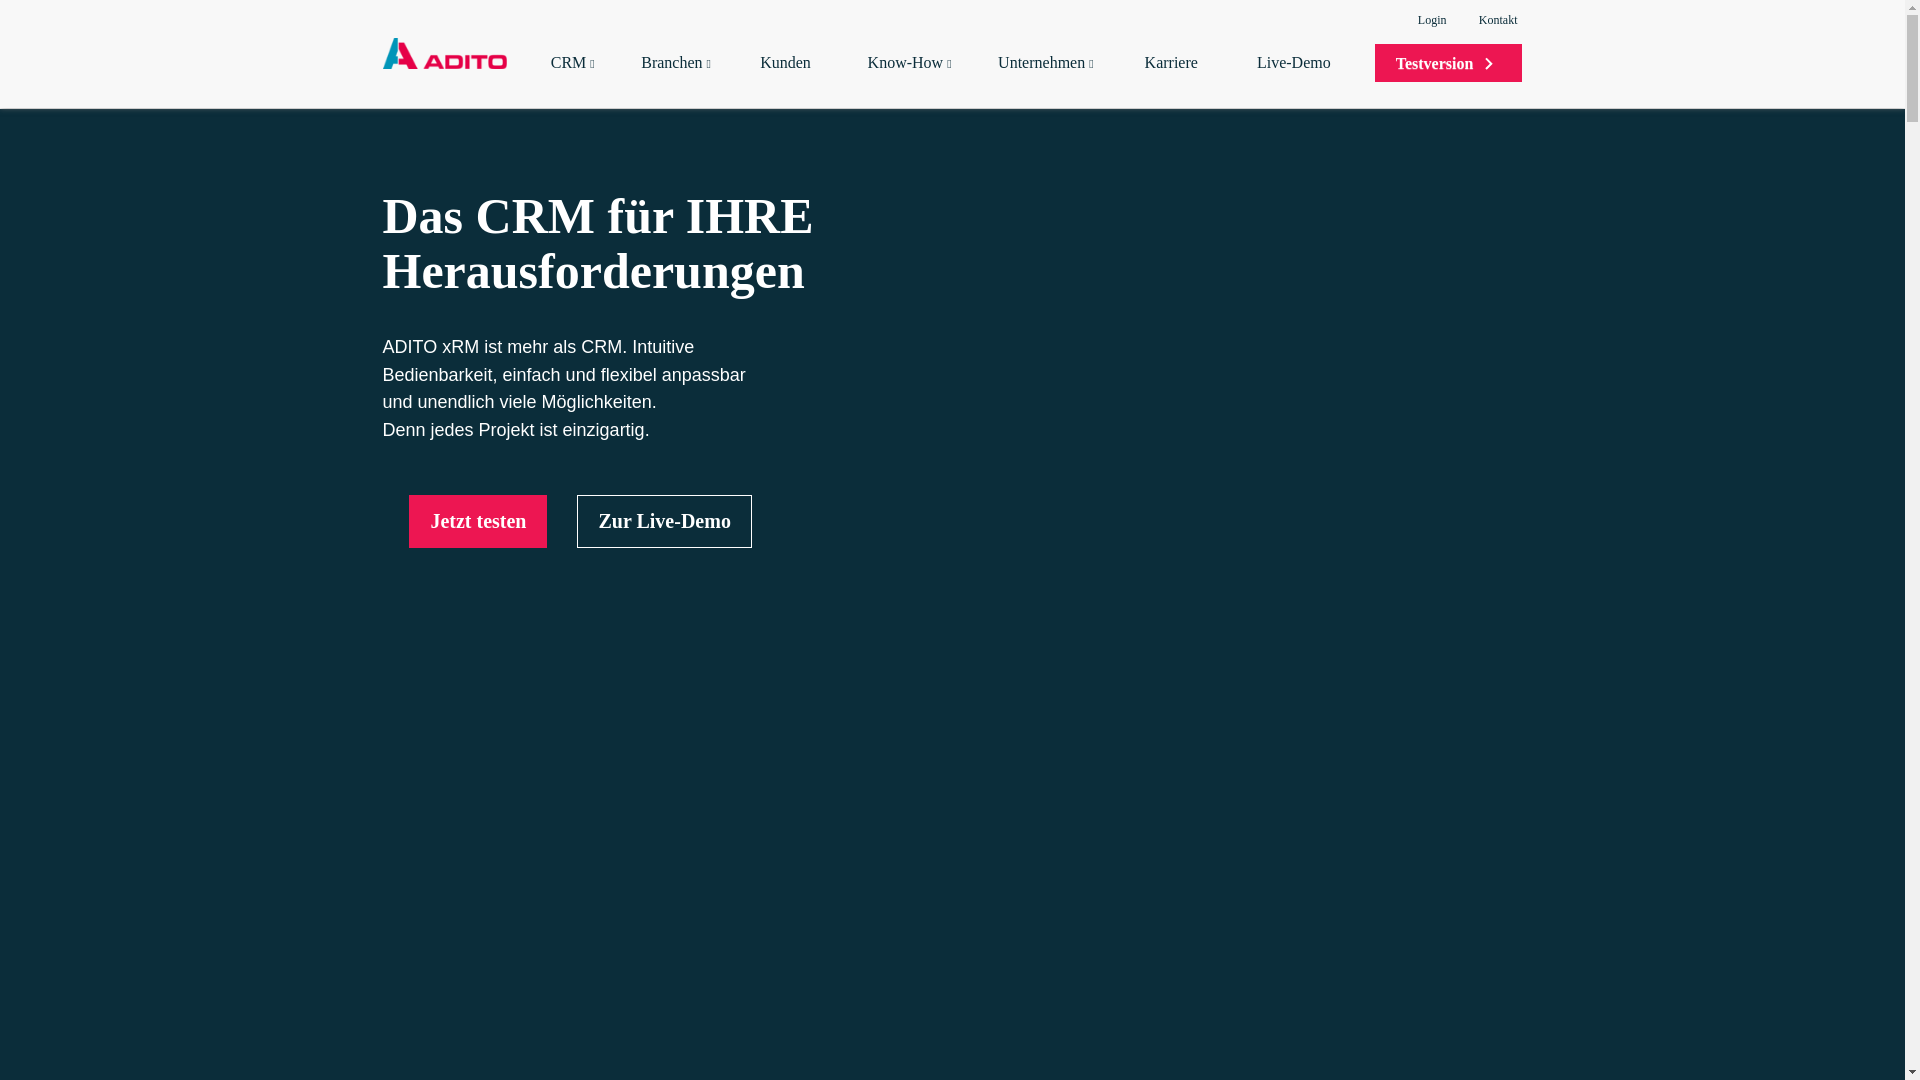 The image size is (1920, 1080). What do you see at coordinates (1498, 20) in the screenshot?
I see `Kontakt` at bounding box center [1498, 20].